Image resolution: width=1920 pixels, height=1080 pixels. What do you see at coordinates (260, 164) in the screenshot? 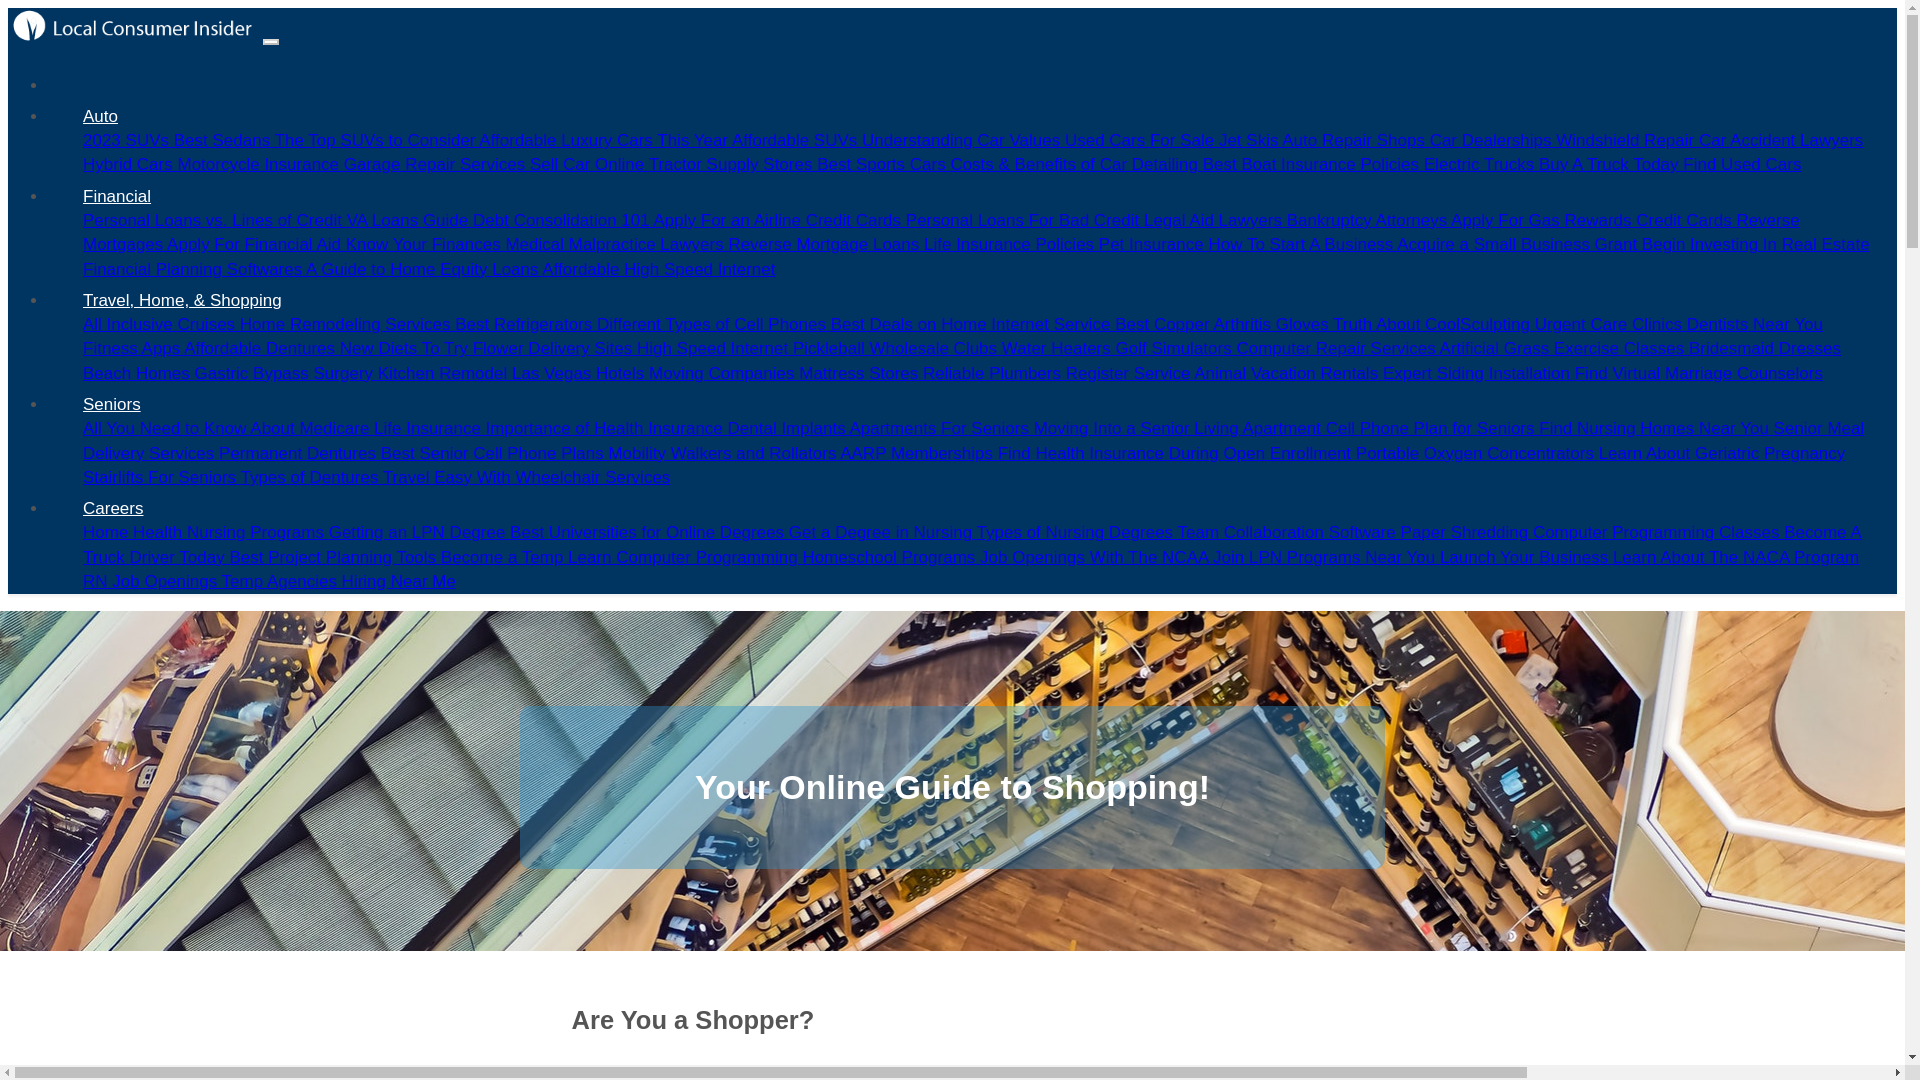
I see `Motorcycle Insurance` at bounding box center [260, 164].